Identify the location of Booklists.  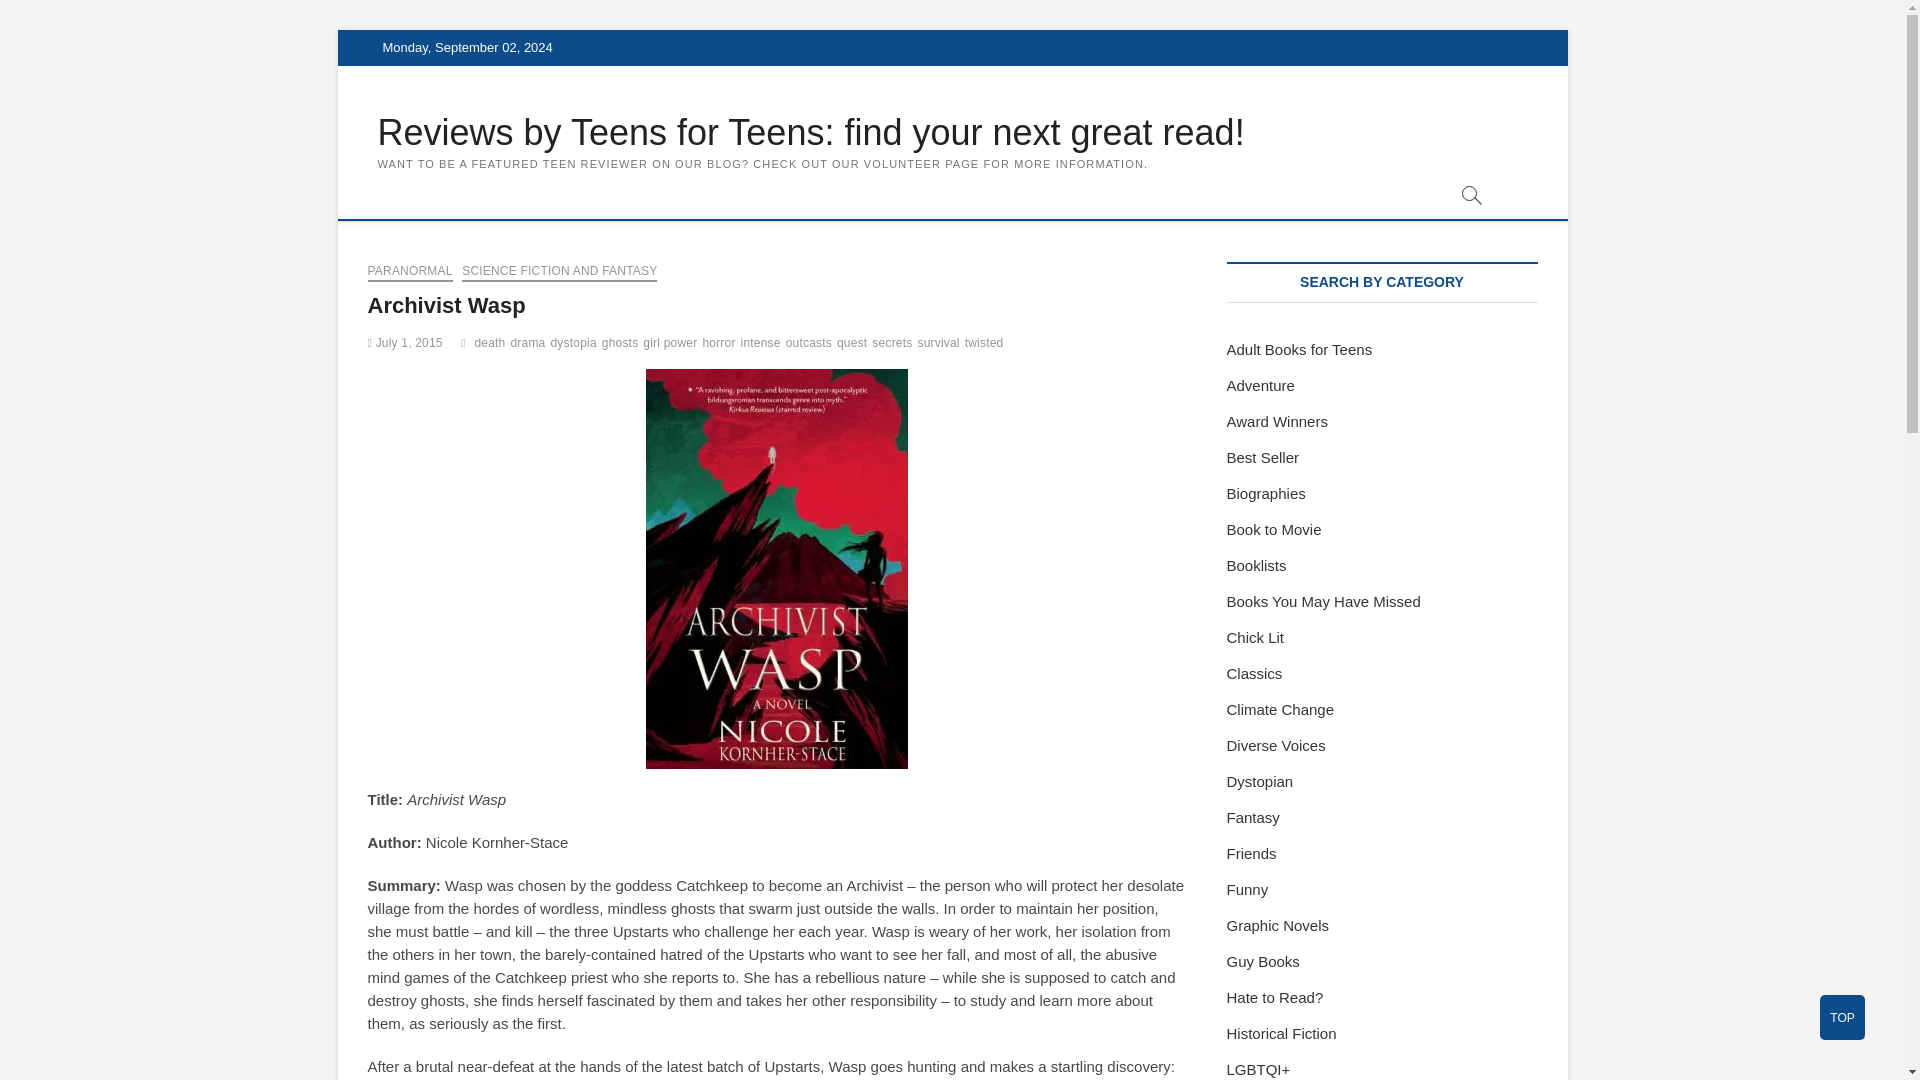
(1256, 565).